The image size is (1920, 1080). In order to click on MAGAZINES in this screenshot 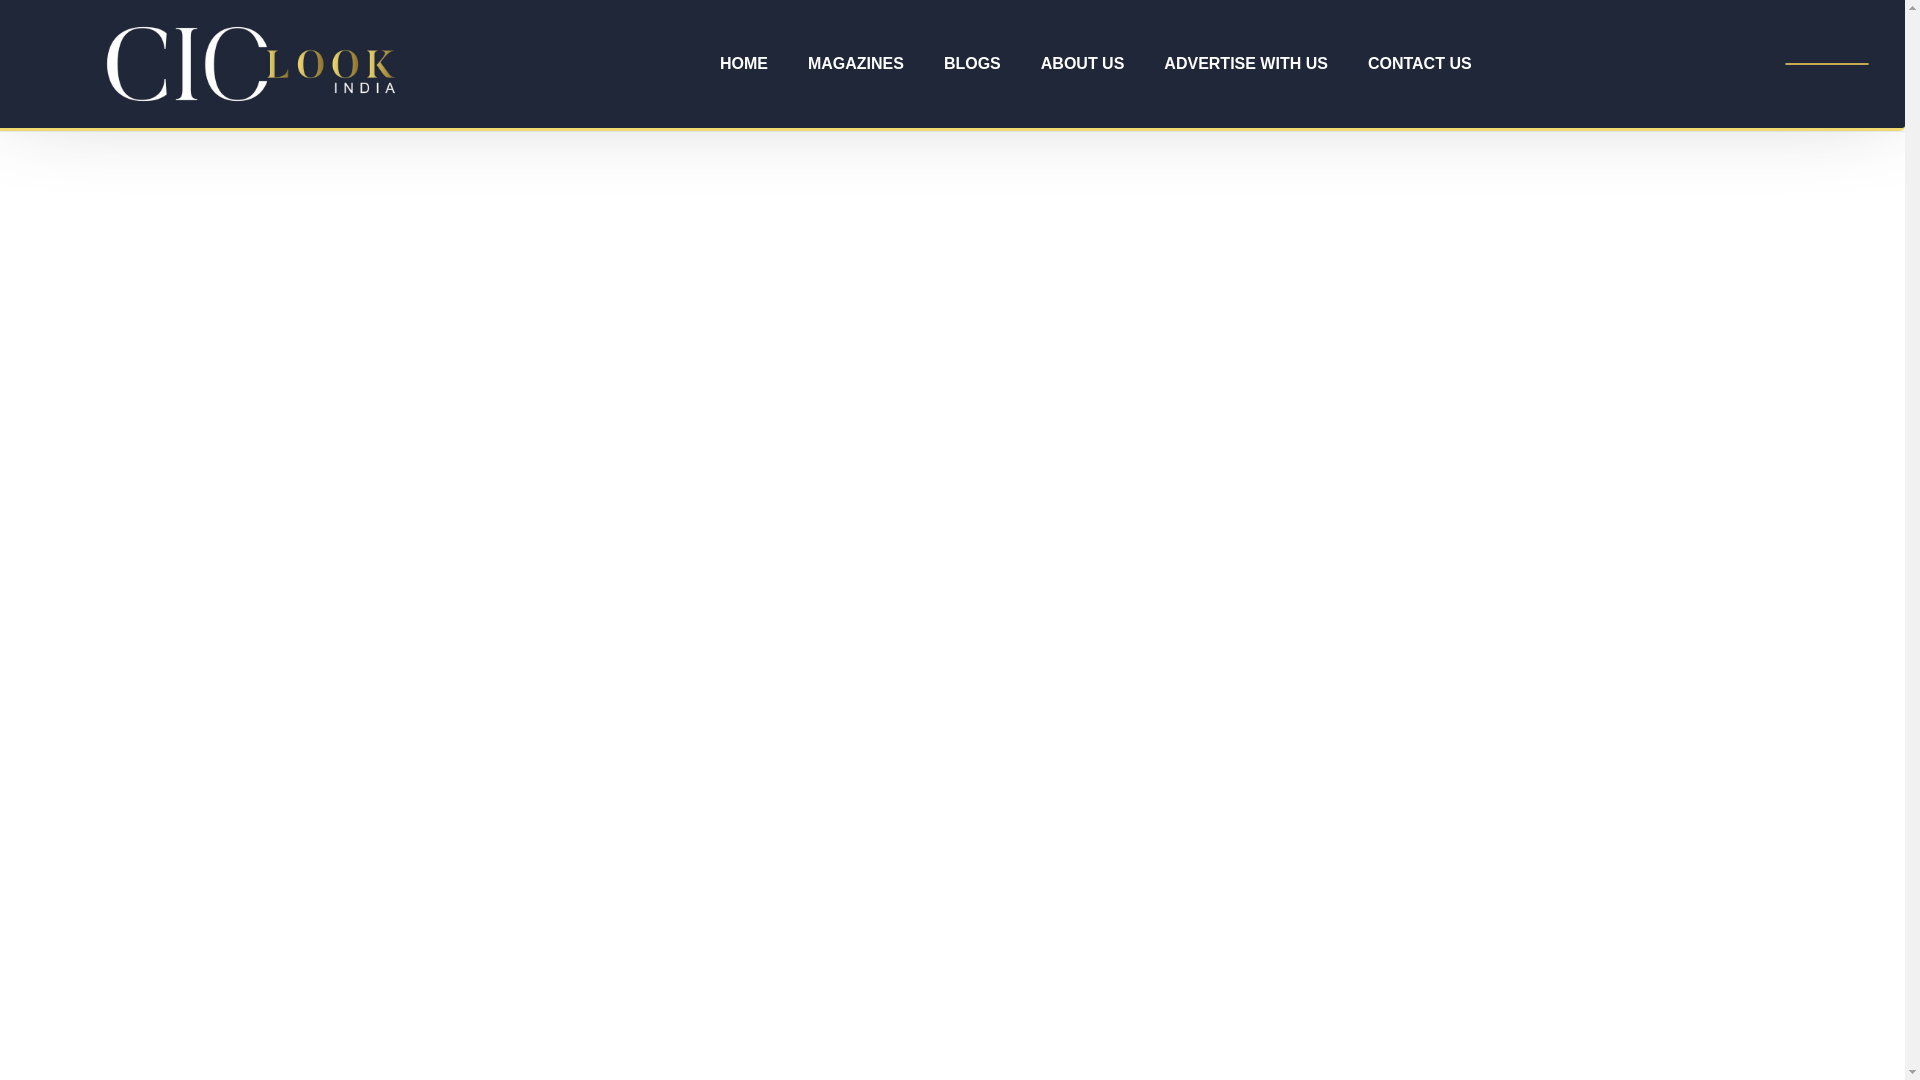, I will do `click(855, 64)`.